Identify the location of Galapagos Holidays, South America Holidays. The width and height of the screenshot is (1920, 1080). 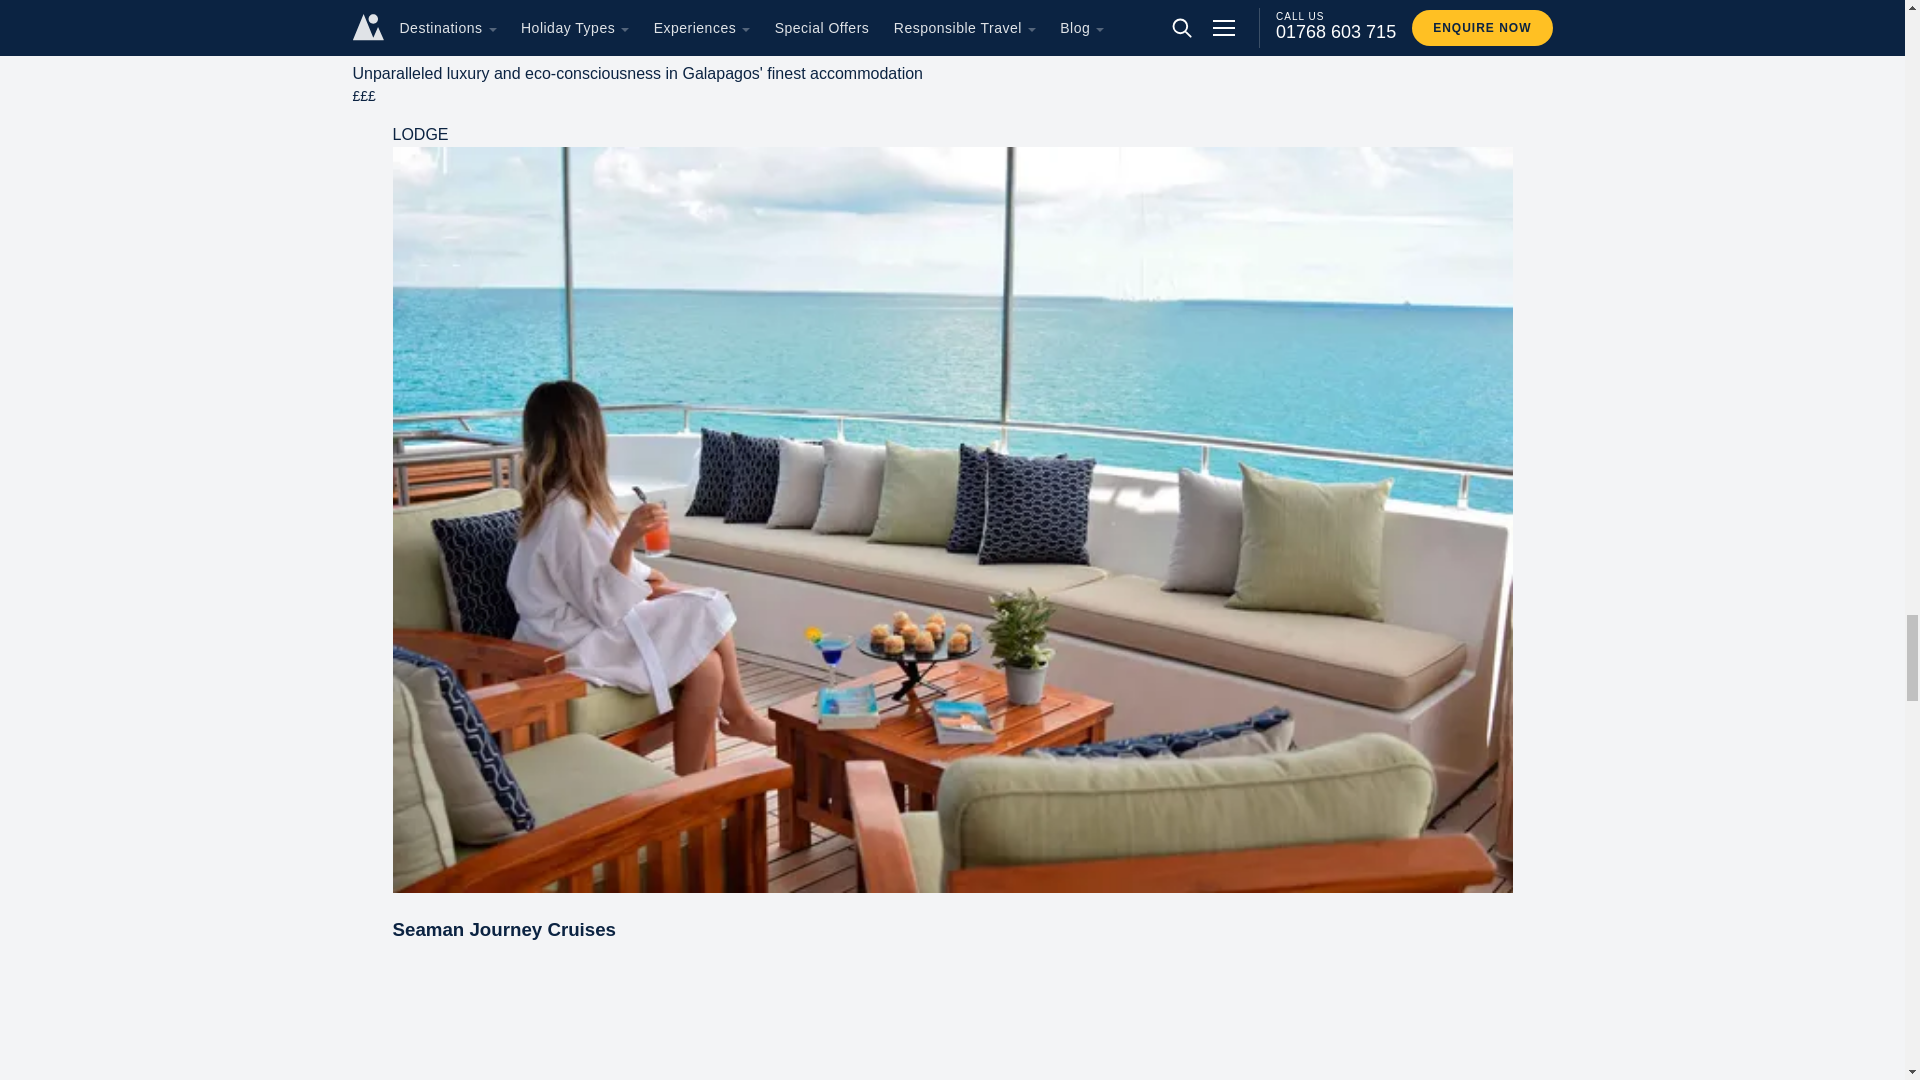
(952, 23).